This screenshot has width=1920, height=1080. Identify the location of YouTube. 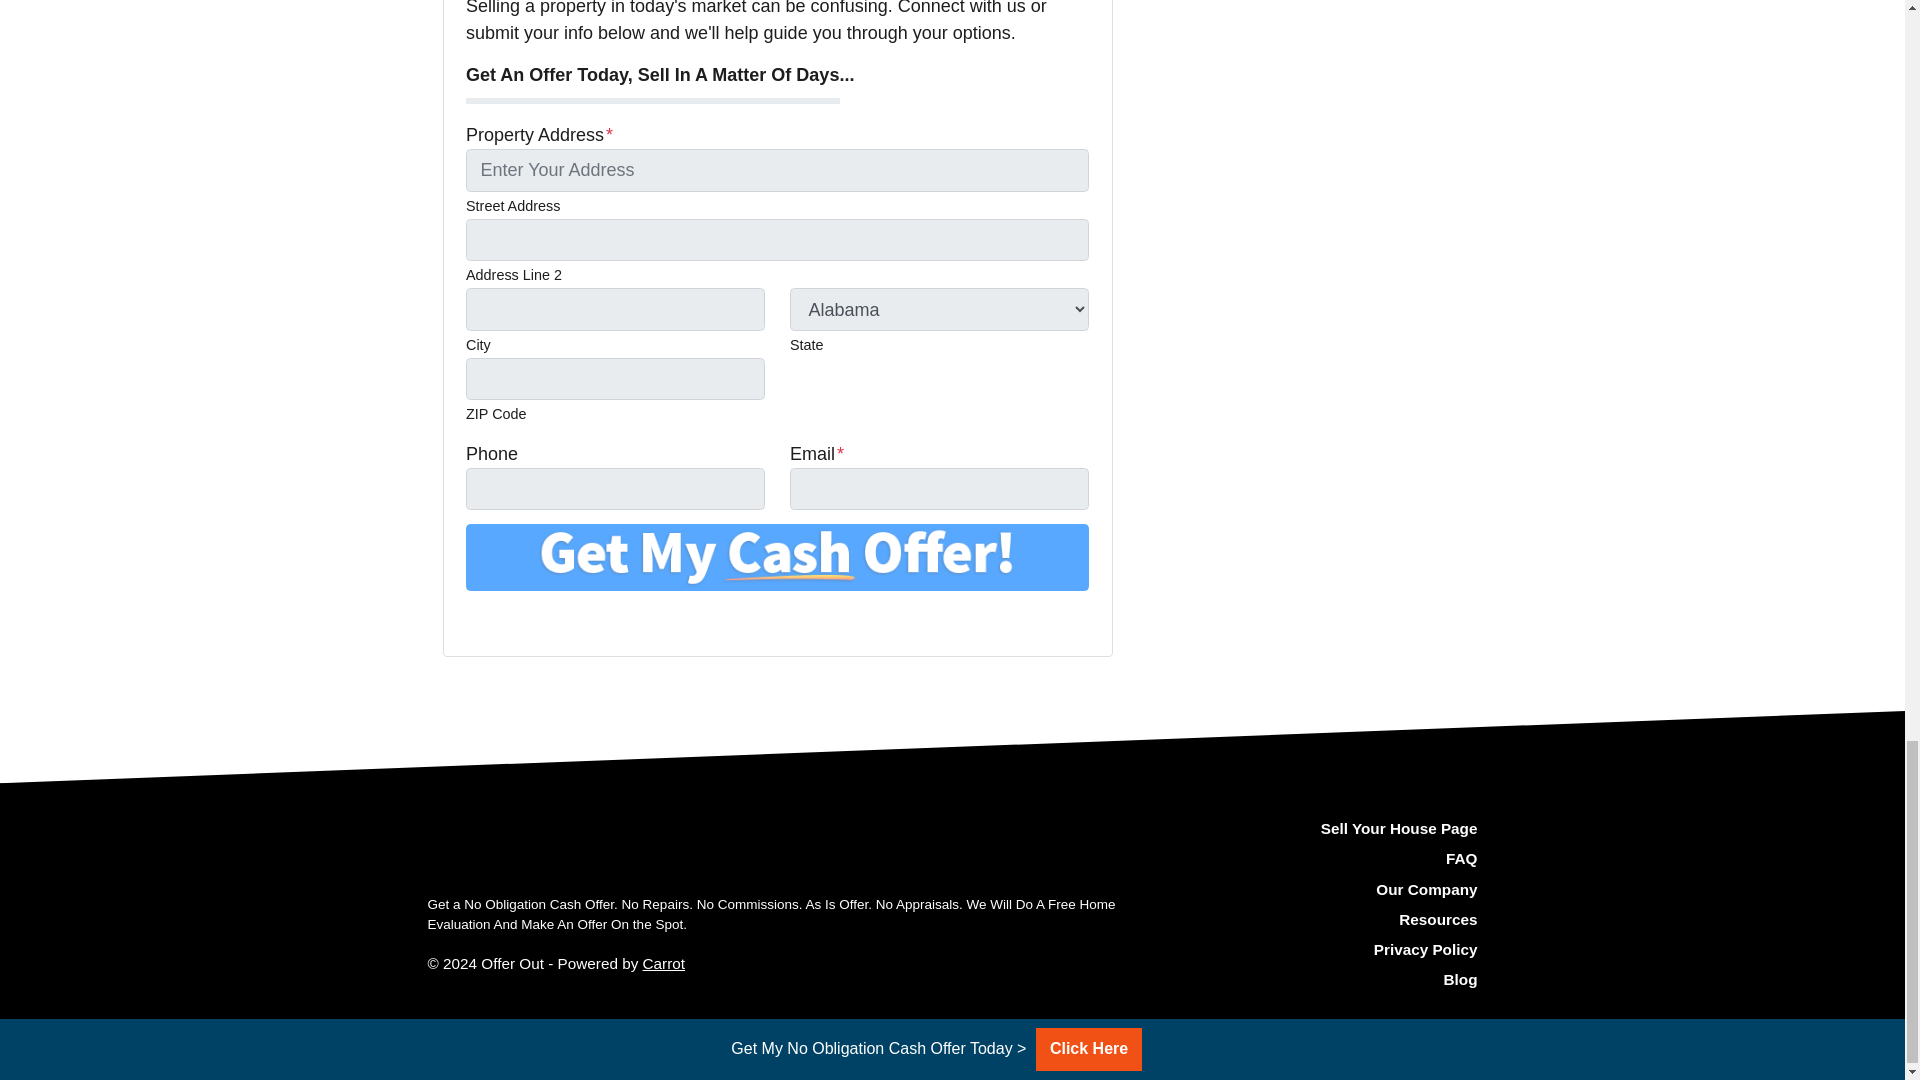
(534, 620).